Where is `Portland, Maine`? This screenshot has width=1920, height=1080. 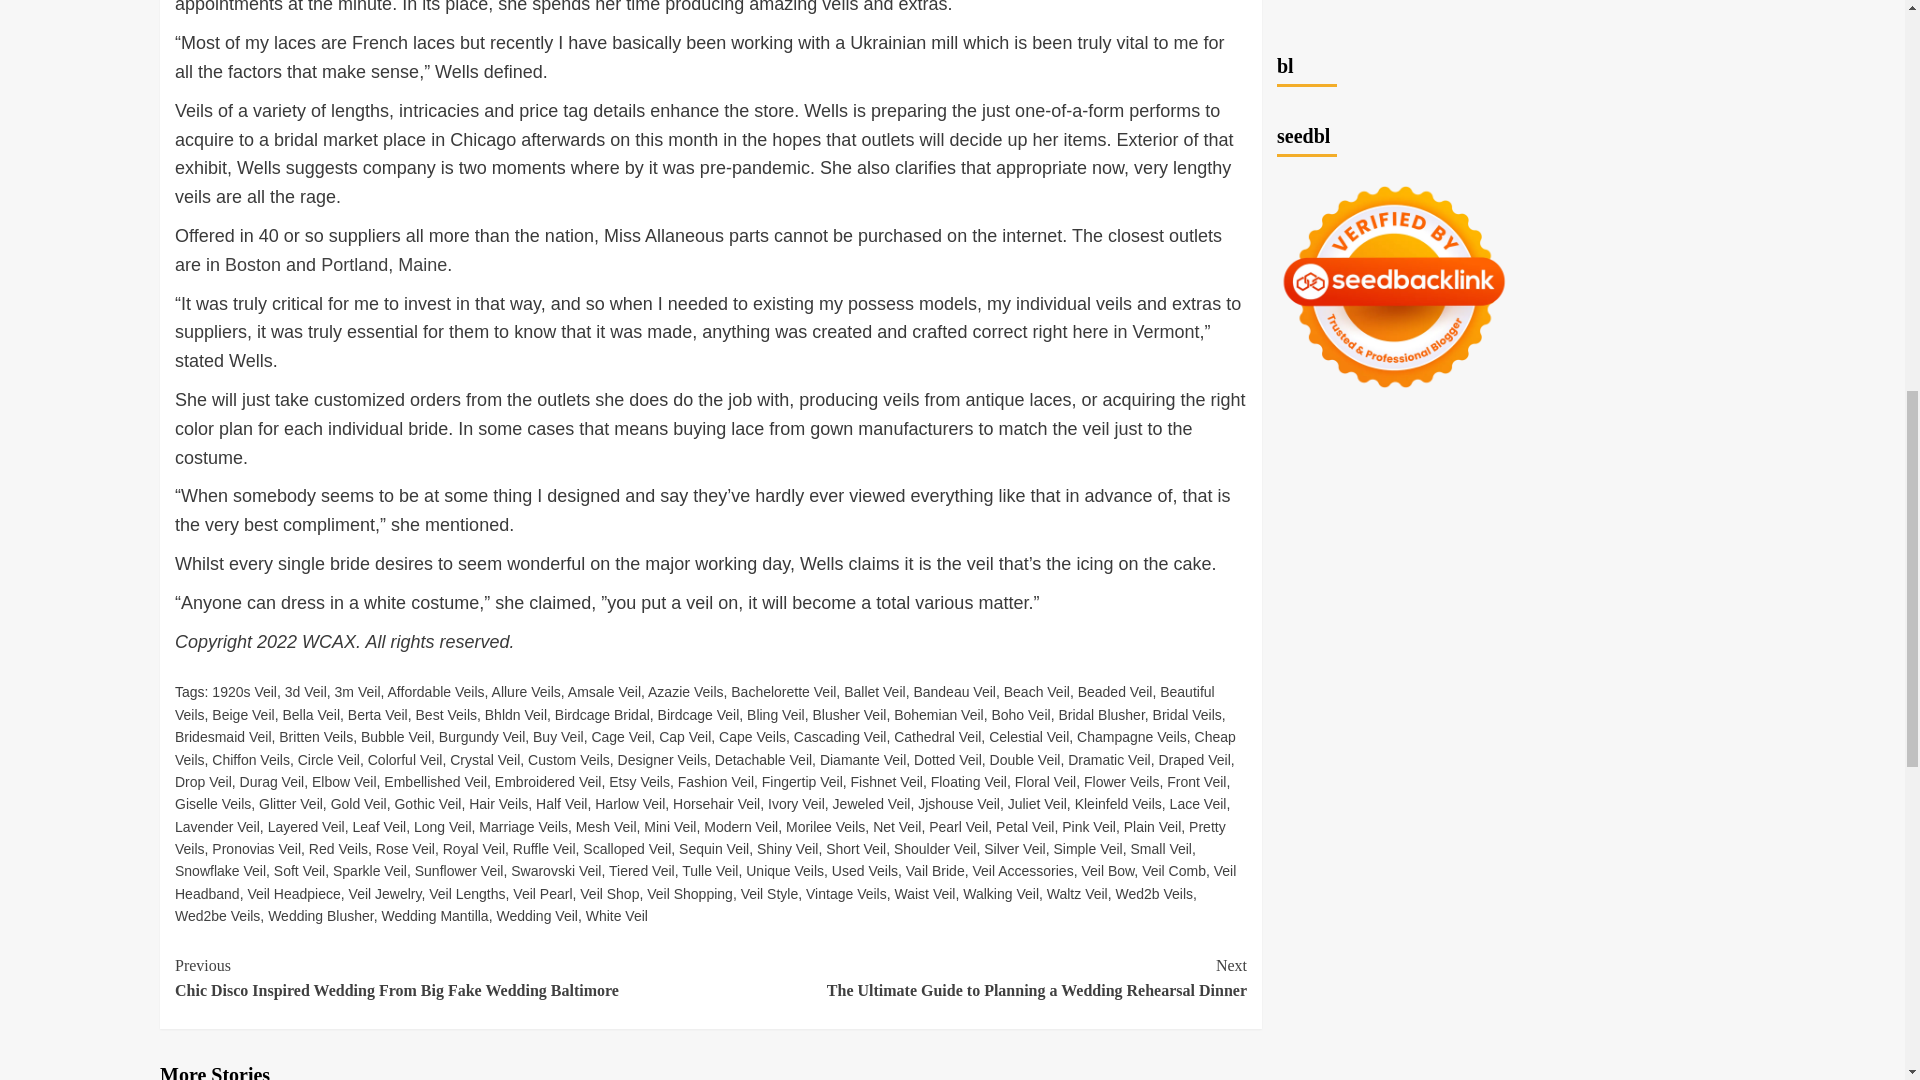
Portland, Maine is located at coordinates (384, 264).